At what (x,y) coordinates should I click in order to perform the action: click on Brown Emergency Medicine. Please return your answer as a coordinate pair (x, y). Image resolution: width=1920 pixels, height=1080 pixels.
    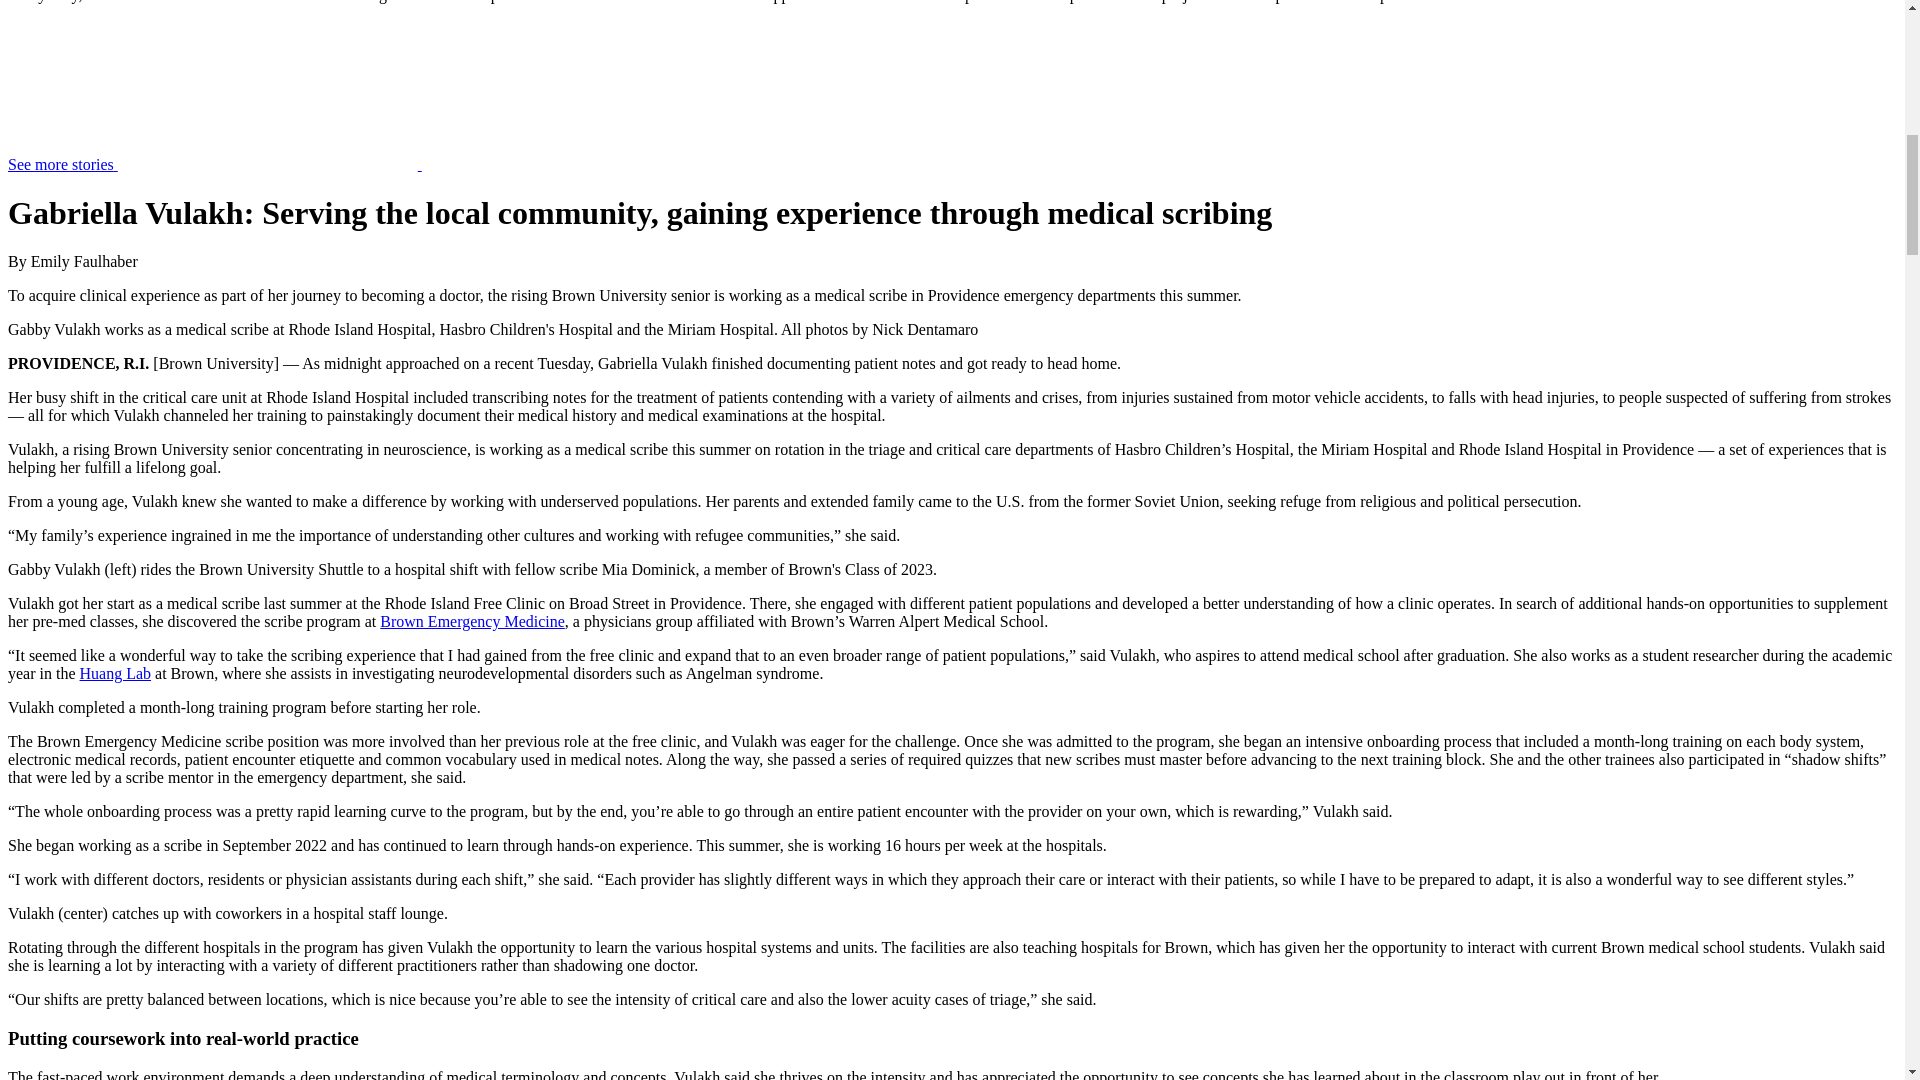
    Looking at the image, I should click on (472, 621).